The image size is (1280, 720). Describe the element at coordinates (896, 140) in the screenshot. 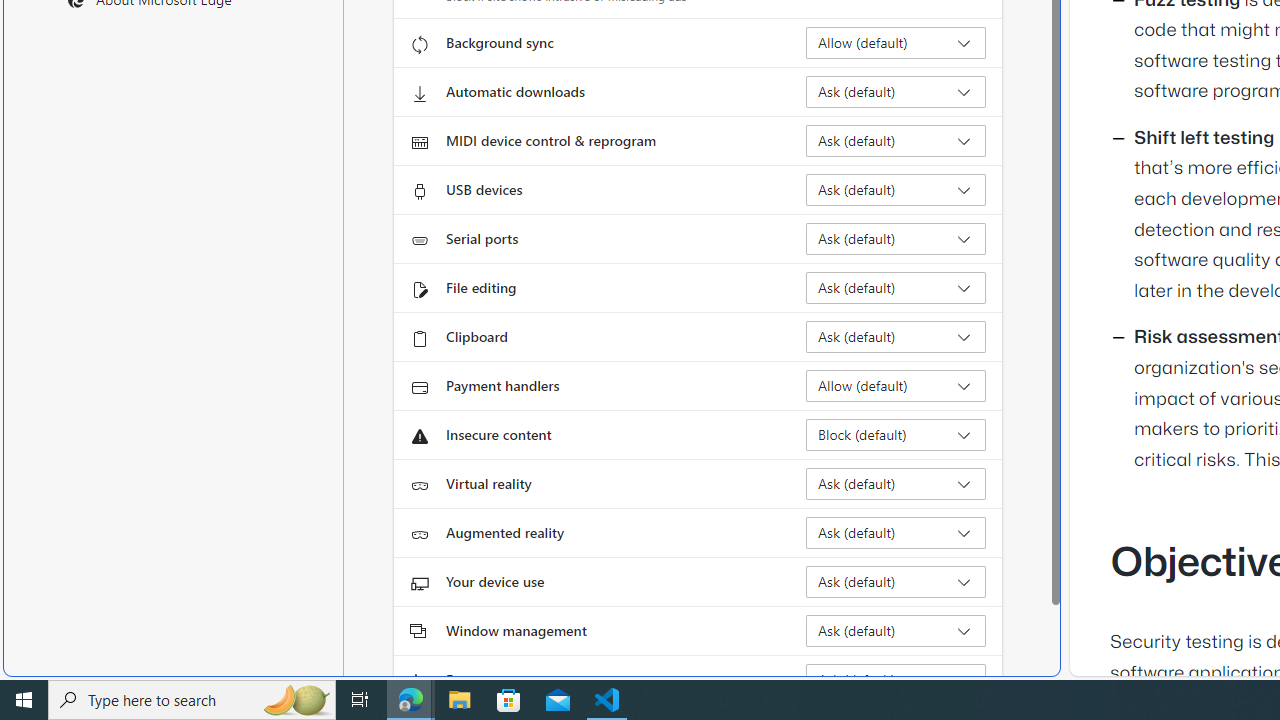

I see `MIDI device control & reprogram Ask (default)` at that location.